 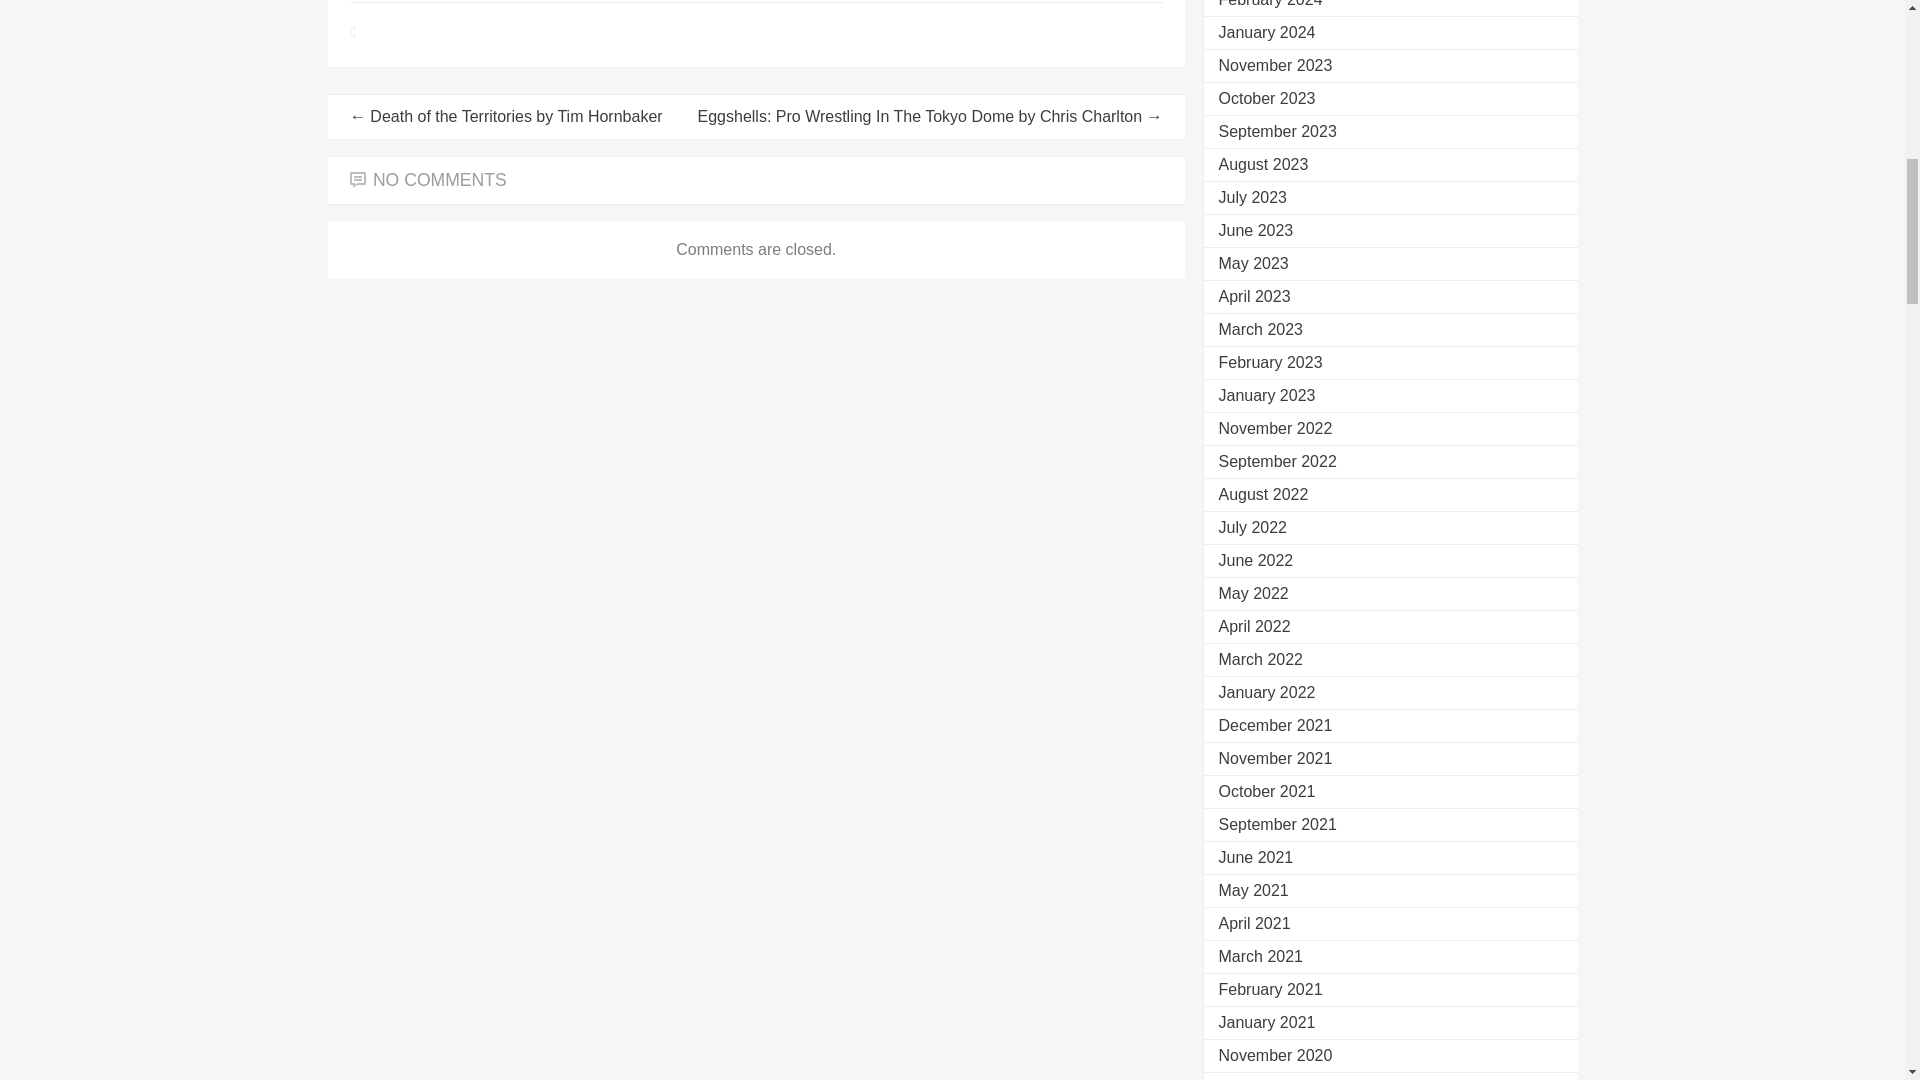 What do you see at coordinates (1262, 164) in the screenshot?
I see `August 2023` at bounding box center [1262, 164].